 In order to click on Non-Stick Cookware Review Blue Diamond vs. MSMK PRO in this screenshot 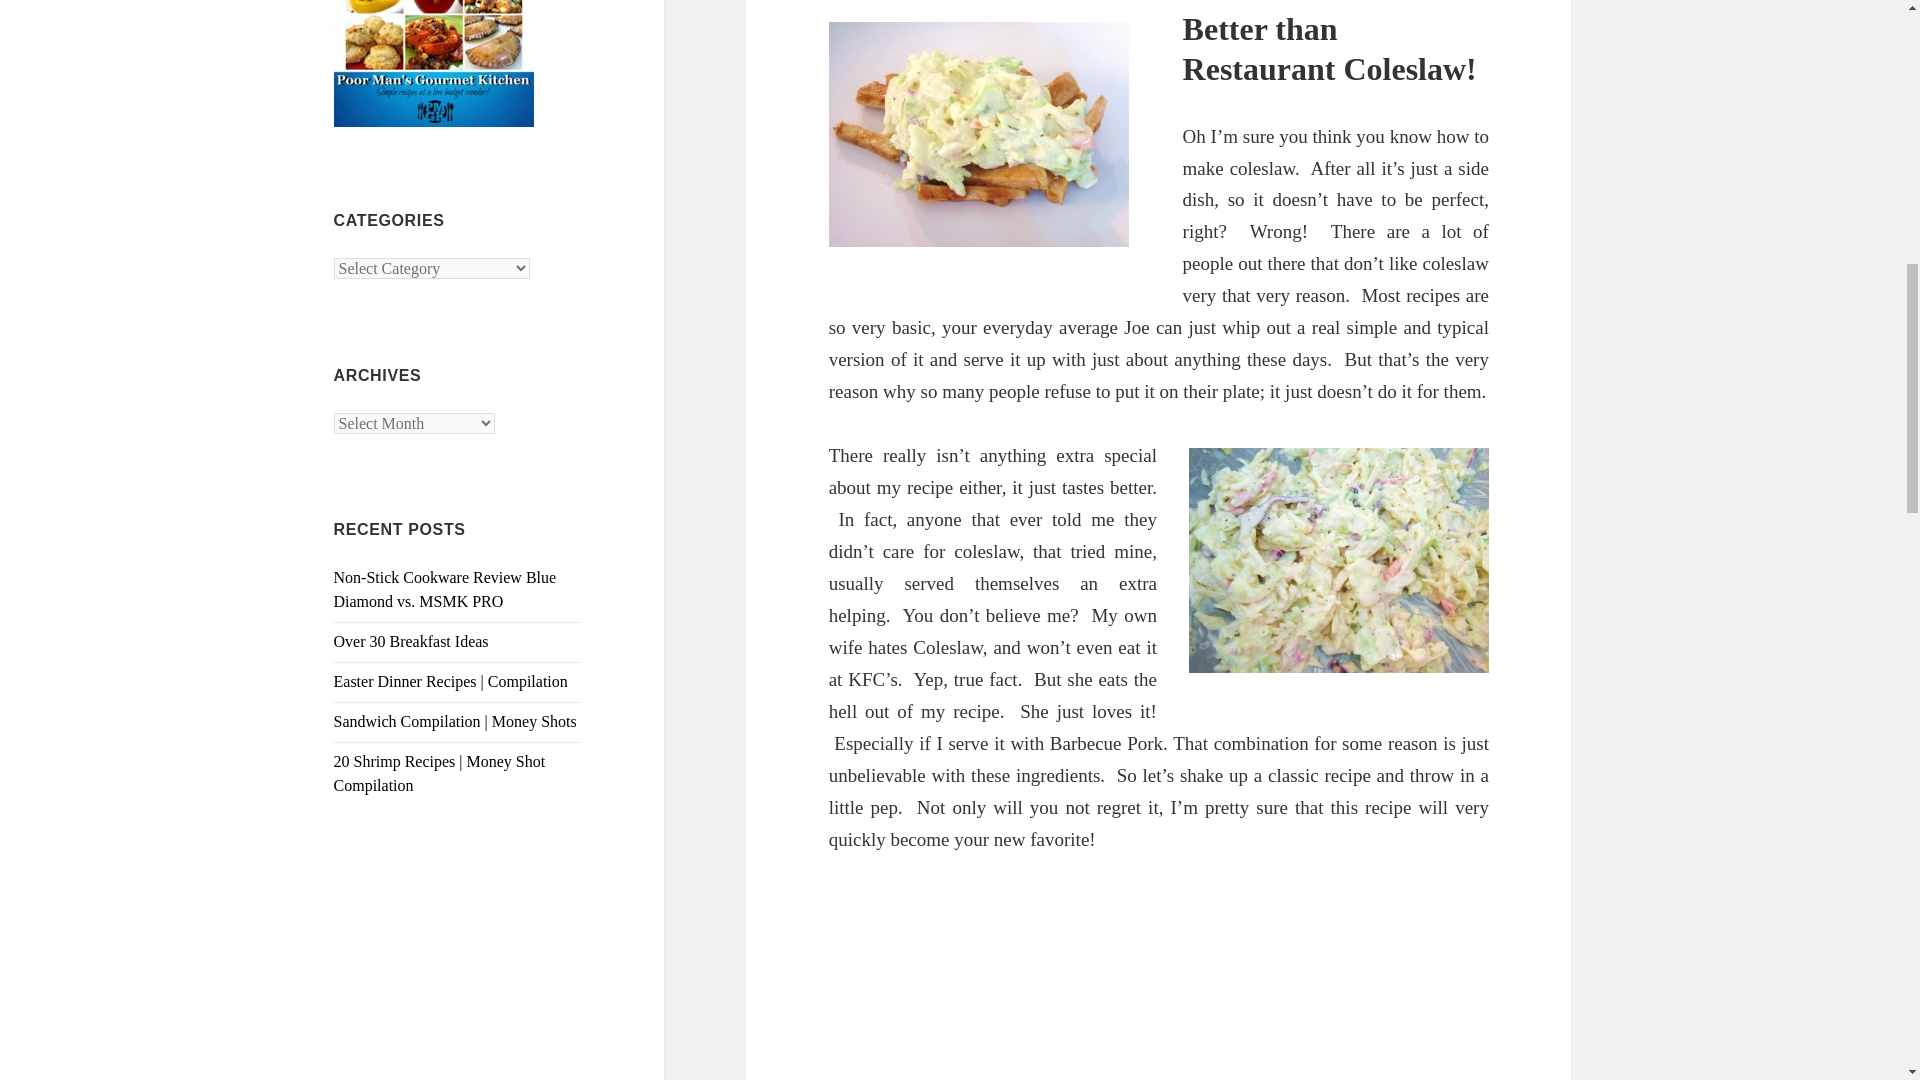, I will do `click(445, 590)`.